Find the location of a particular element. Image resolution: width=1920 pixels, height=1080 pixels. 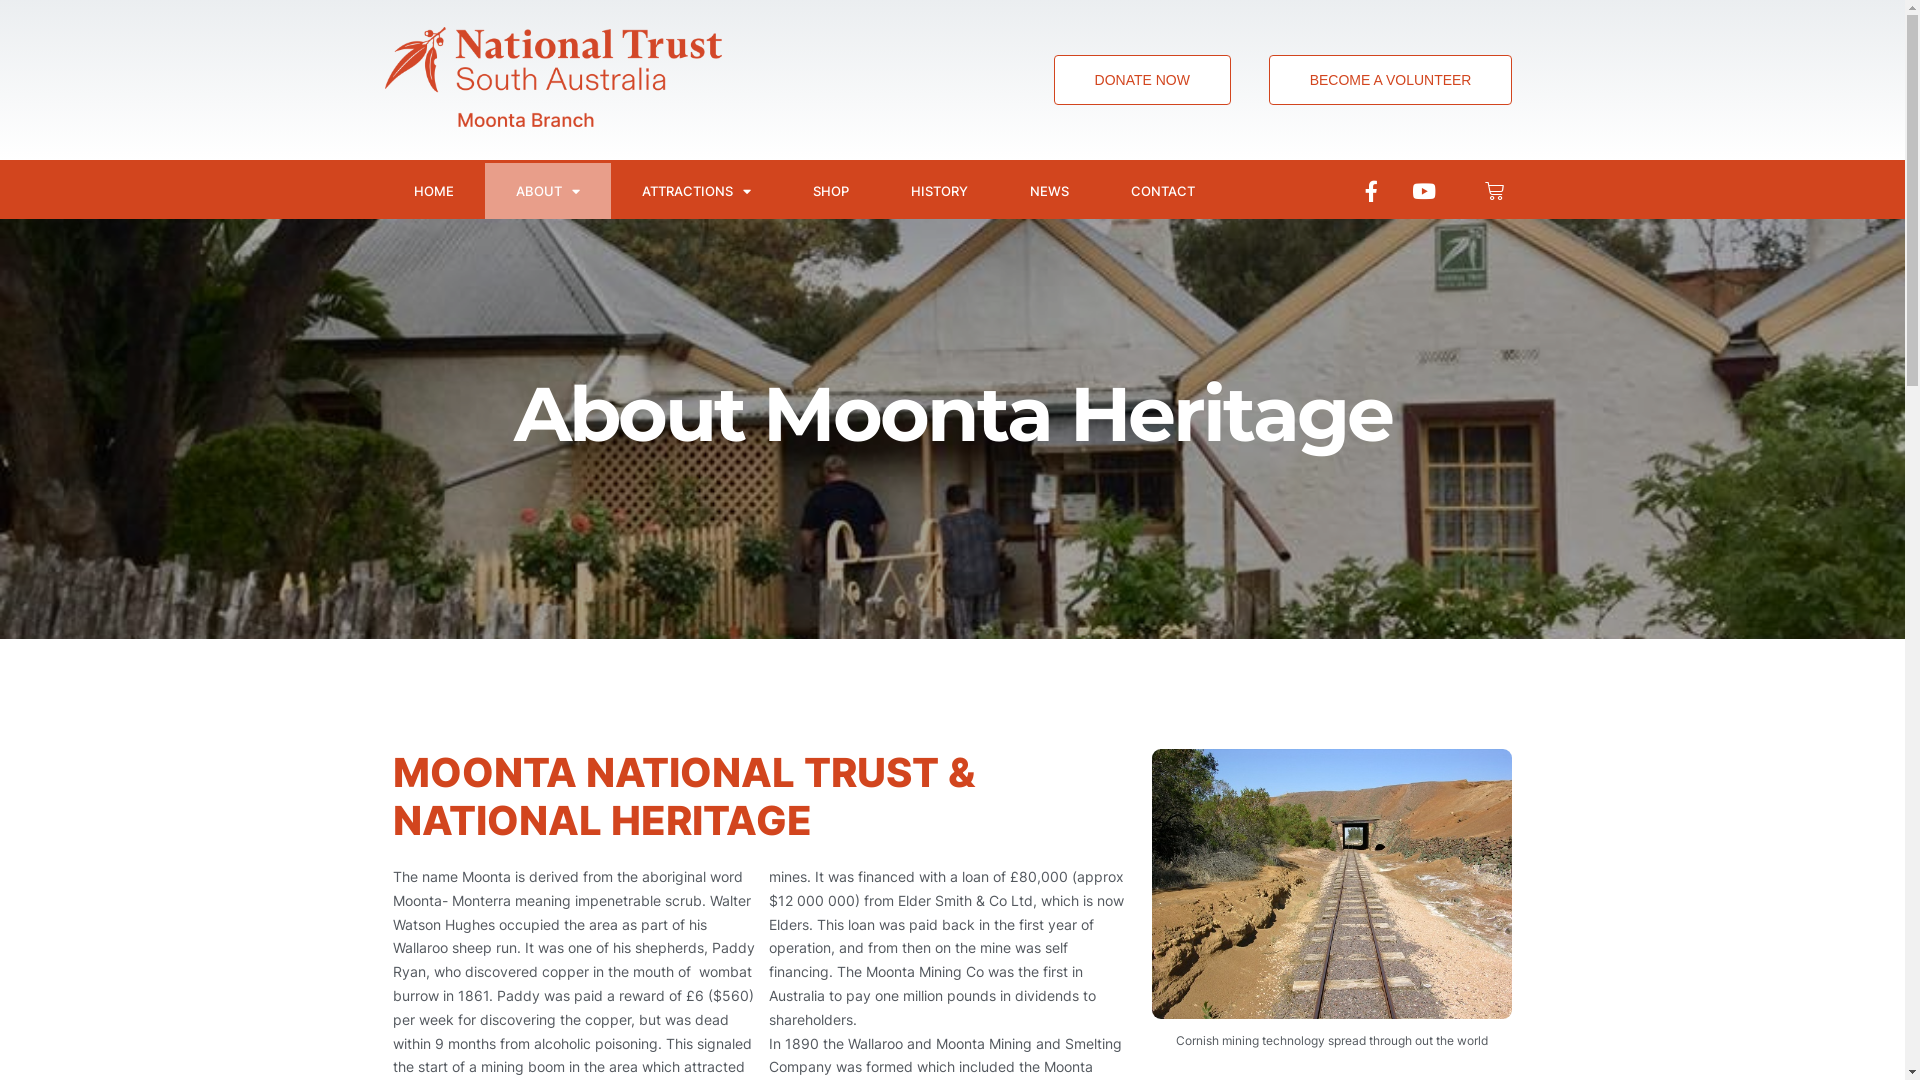

CART is located at coordinates (1494, 190).